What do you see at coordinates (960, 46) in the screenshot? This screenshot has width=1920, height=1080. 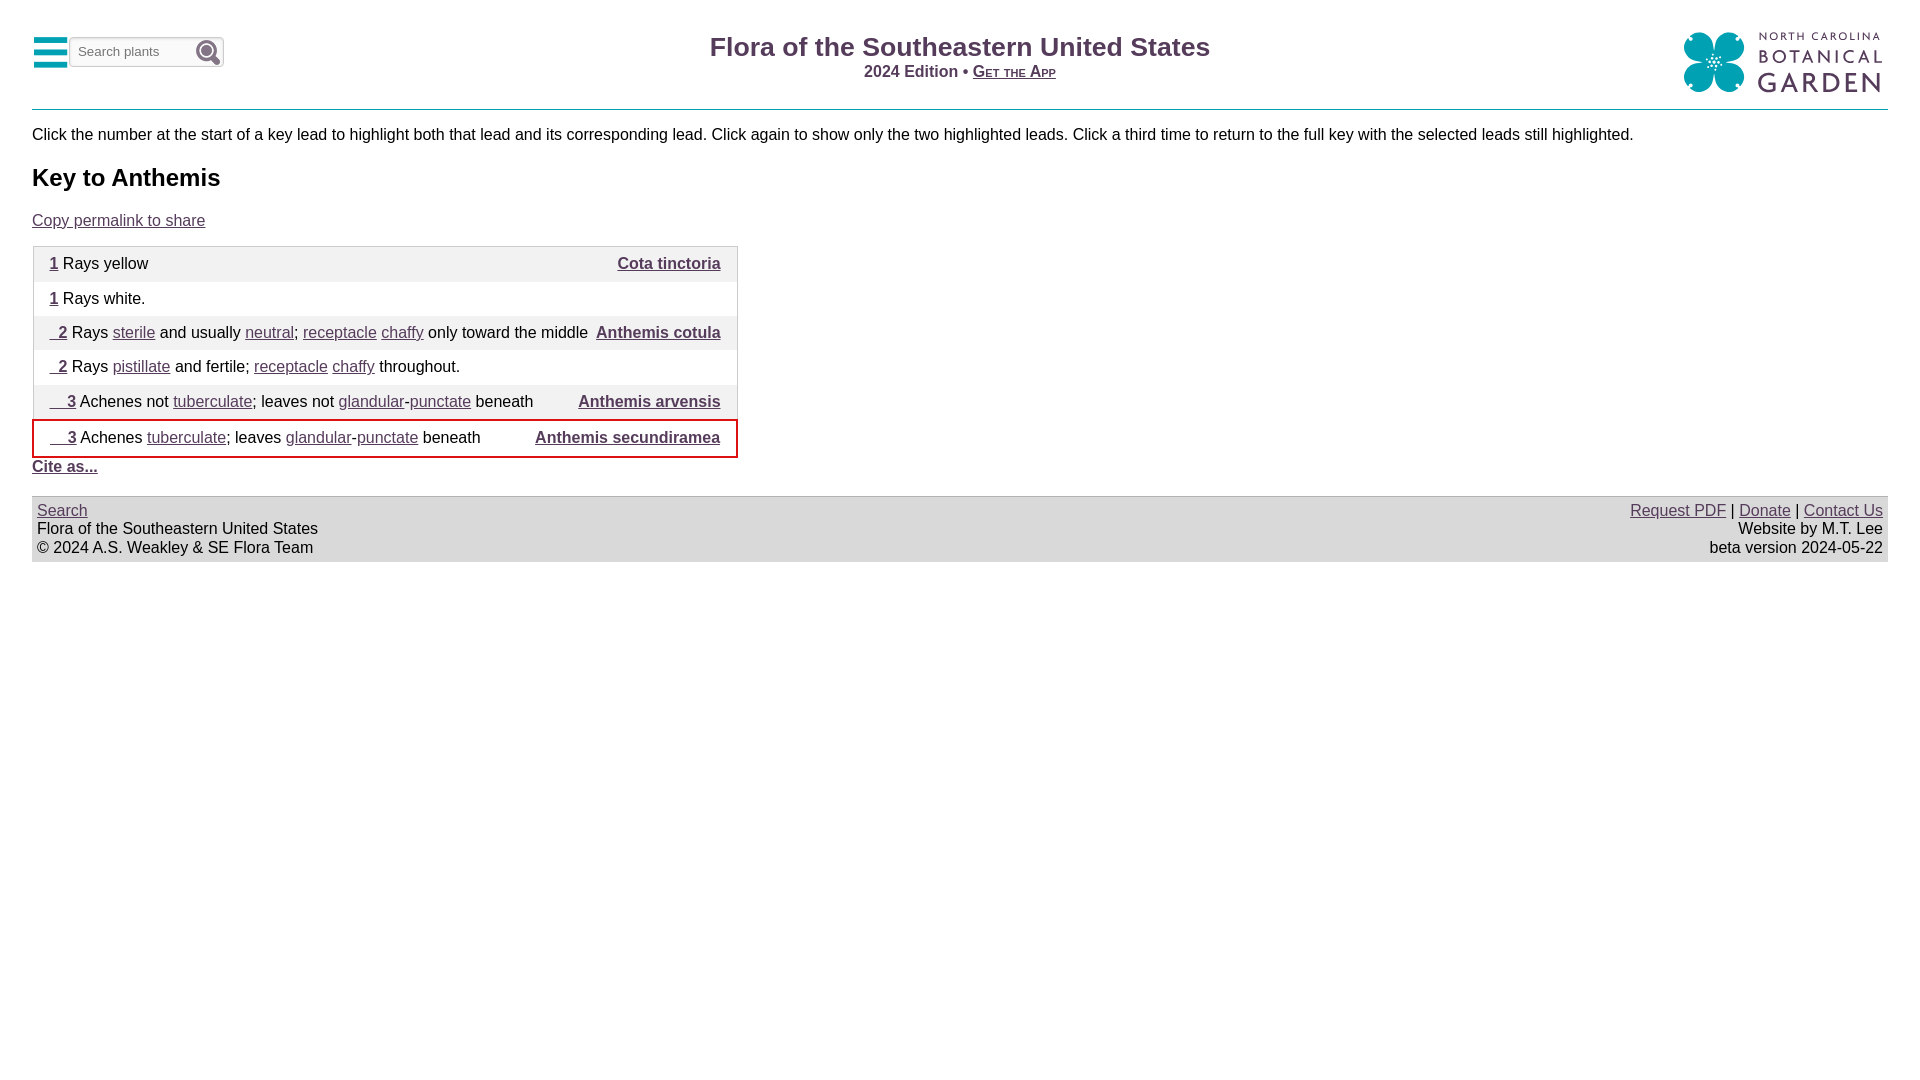 I see `Flora of the Southeastern United States` at bounding box center [960, 46].